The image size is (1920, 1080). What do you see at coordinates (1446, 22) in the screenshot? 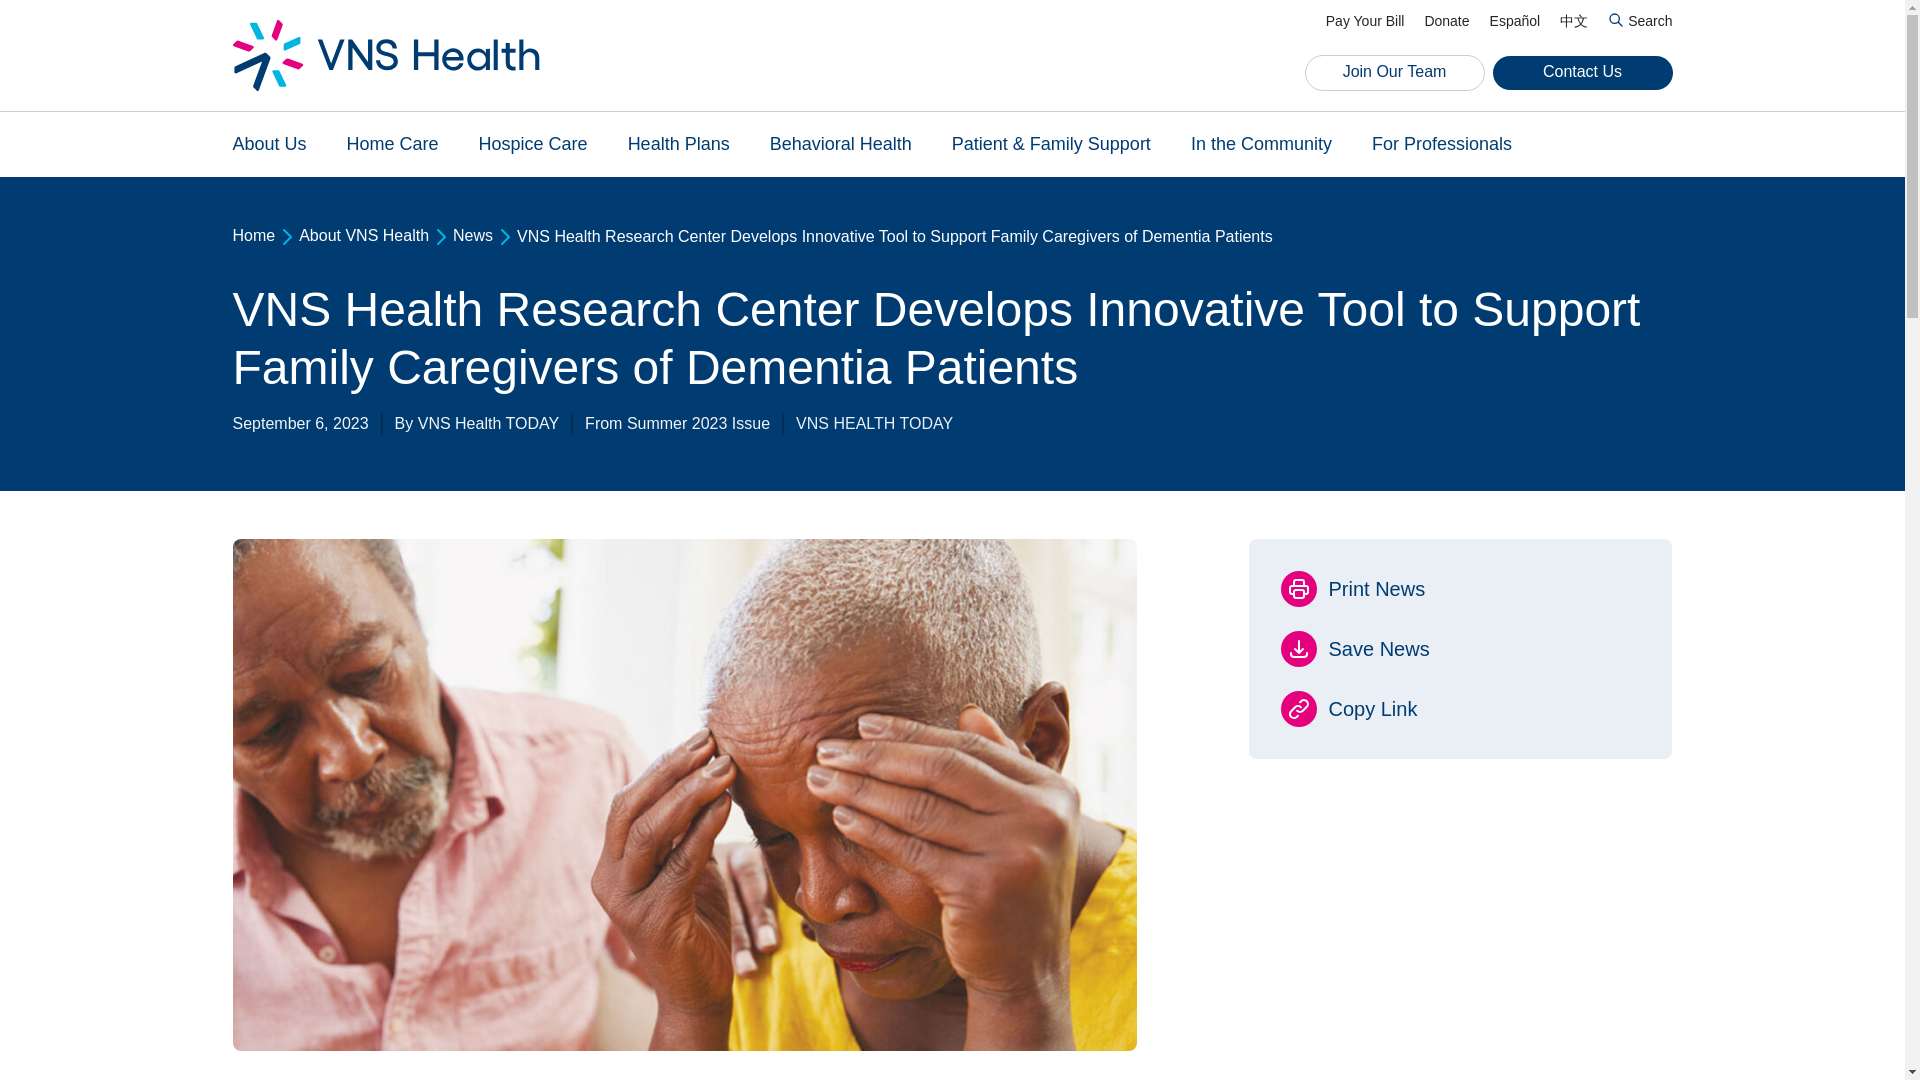
I see `Donate` at bounding box center [1446, 22].